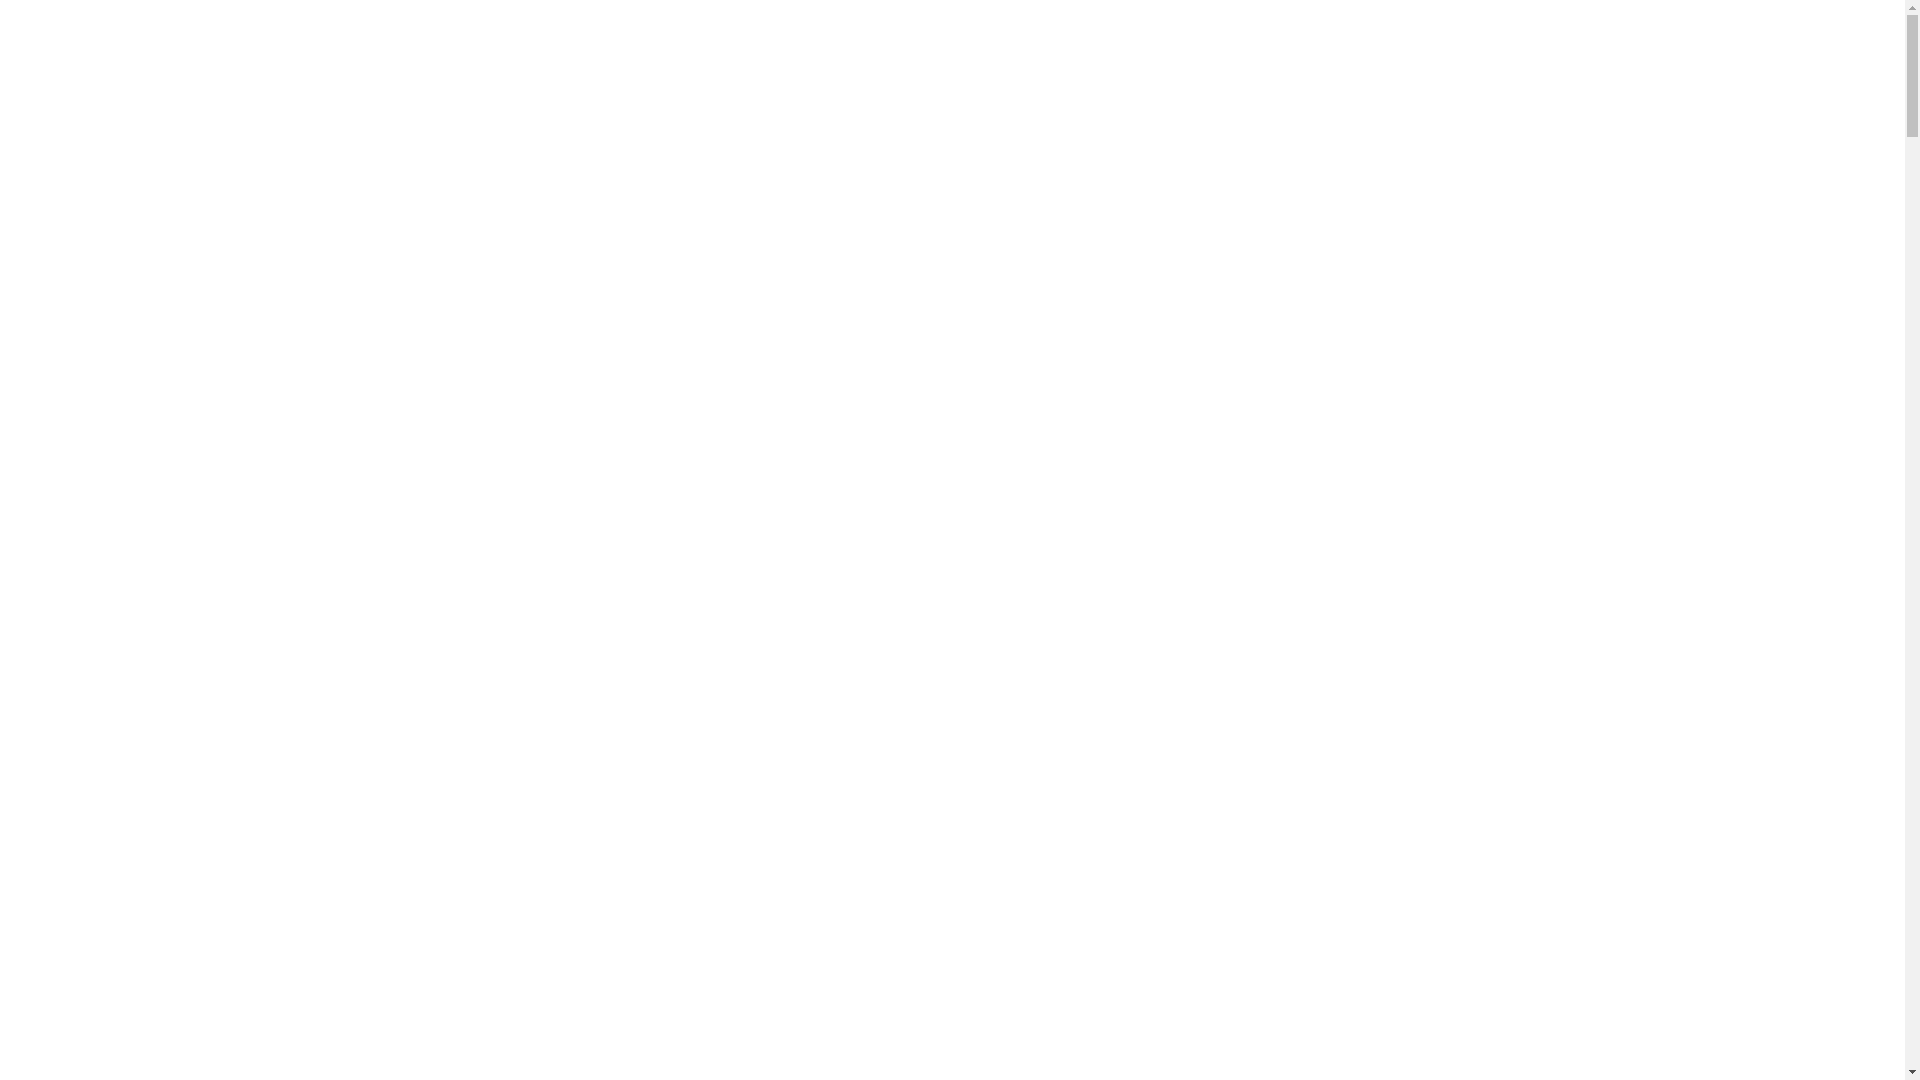 This screenshot has height=1080, width=1920. I want to click on CONTACT, so click(876, 29).